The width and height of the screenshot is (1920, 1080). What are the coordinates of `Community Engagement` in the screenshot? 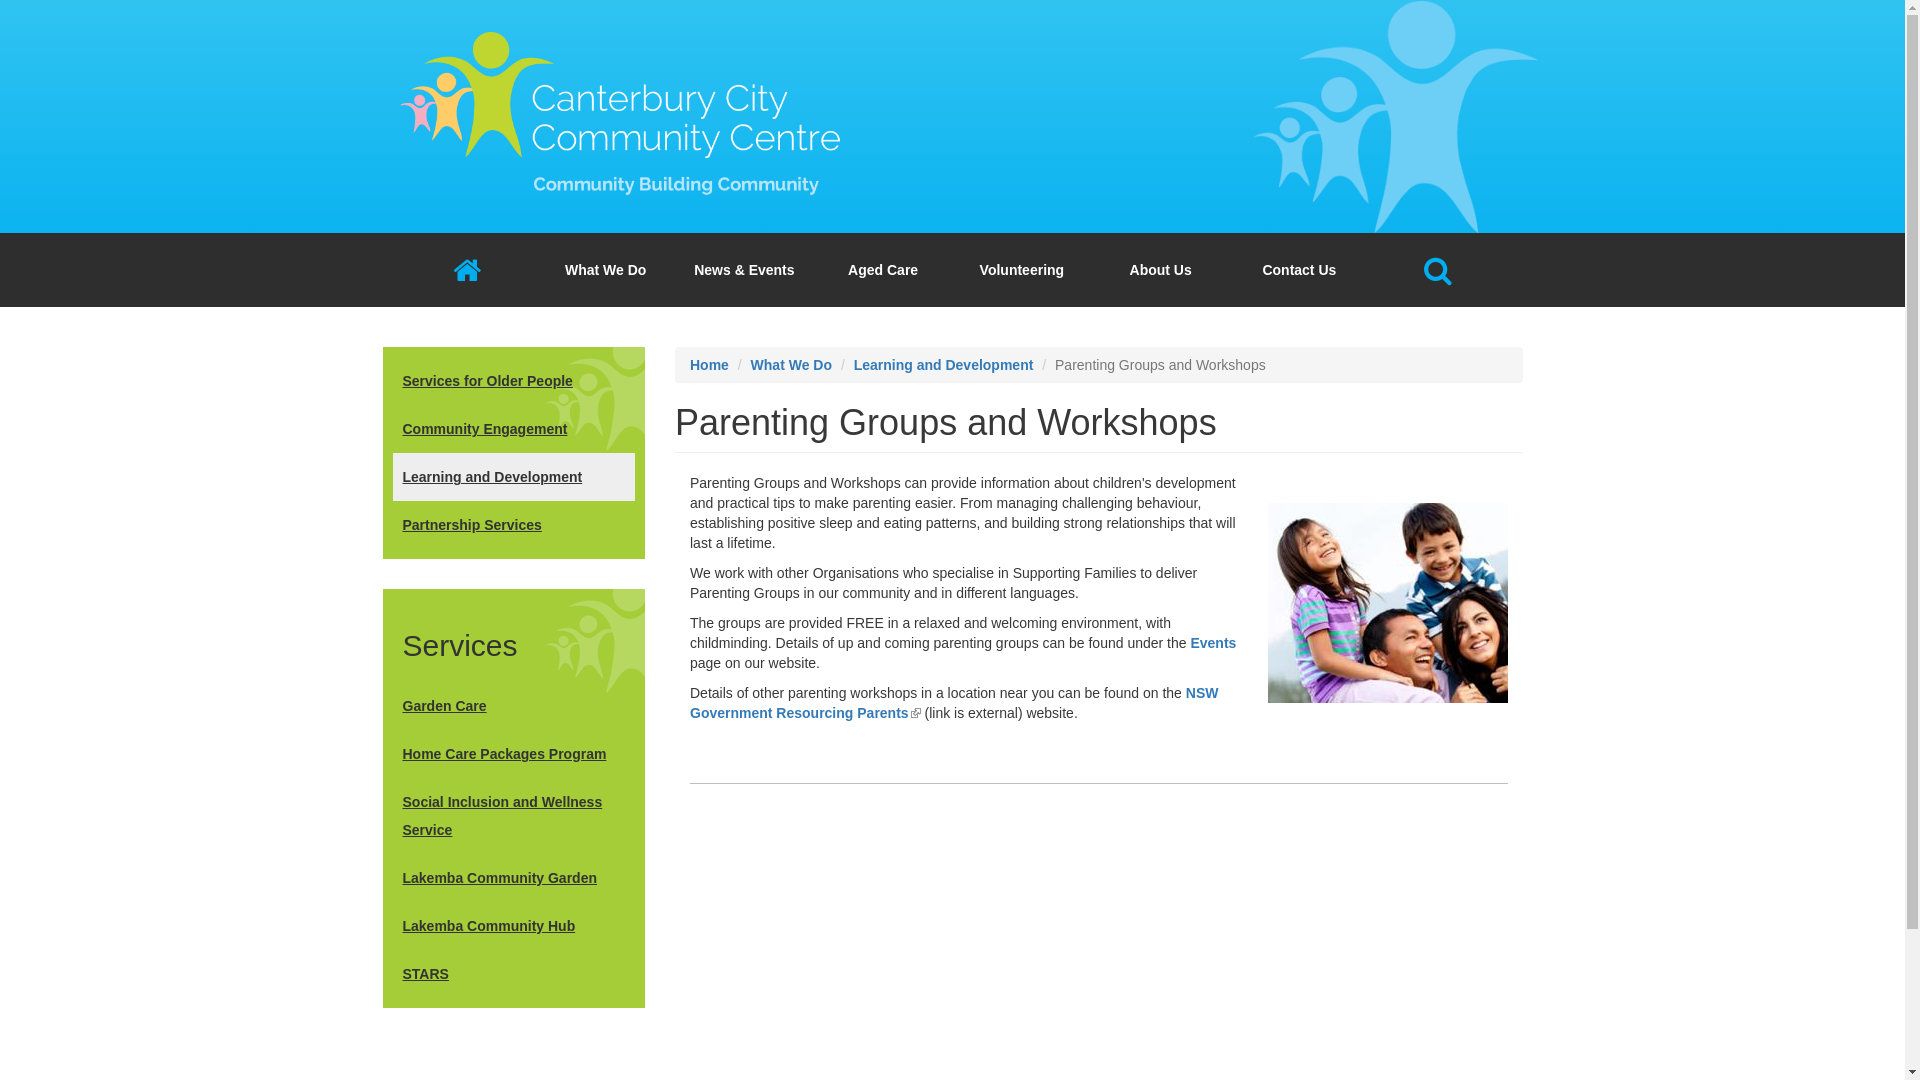 It's located at (514, 429).